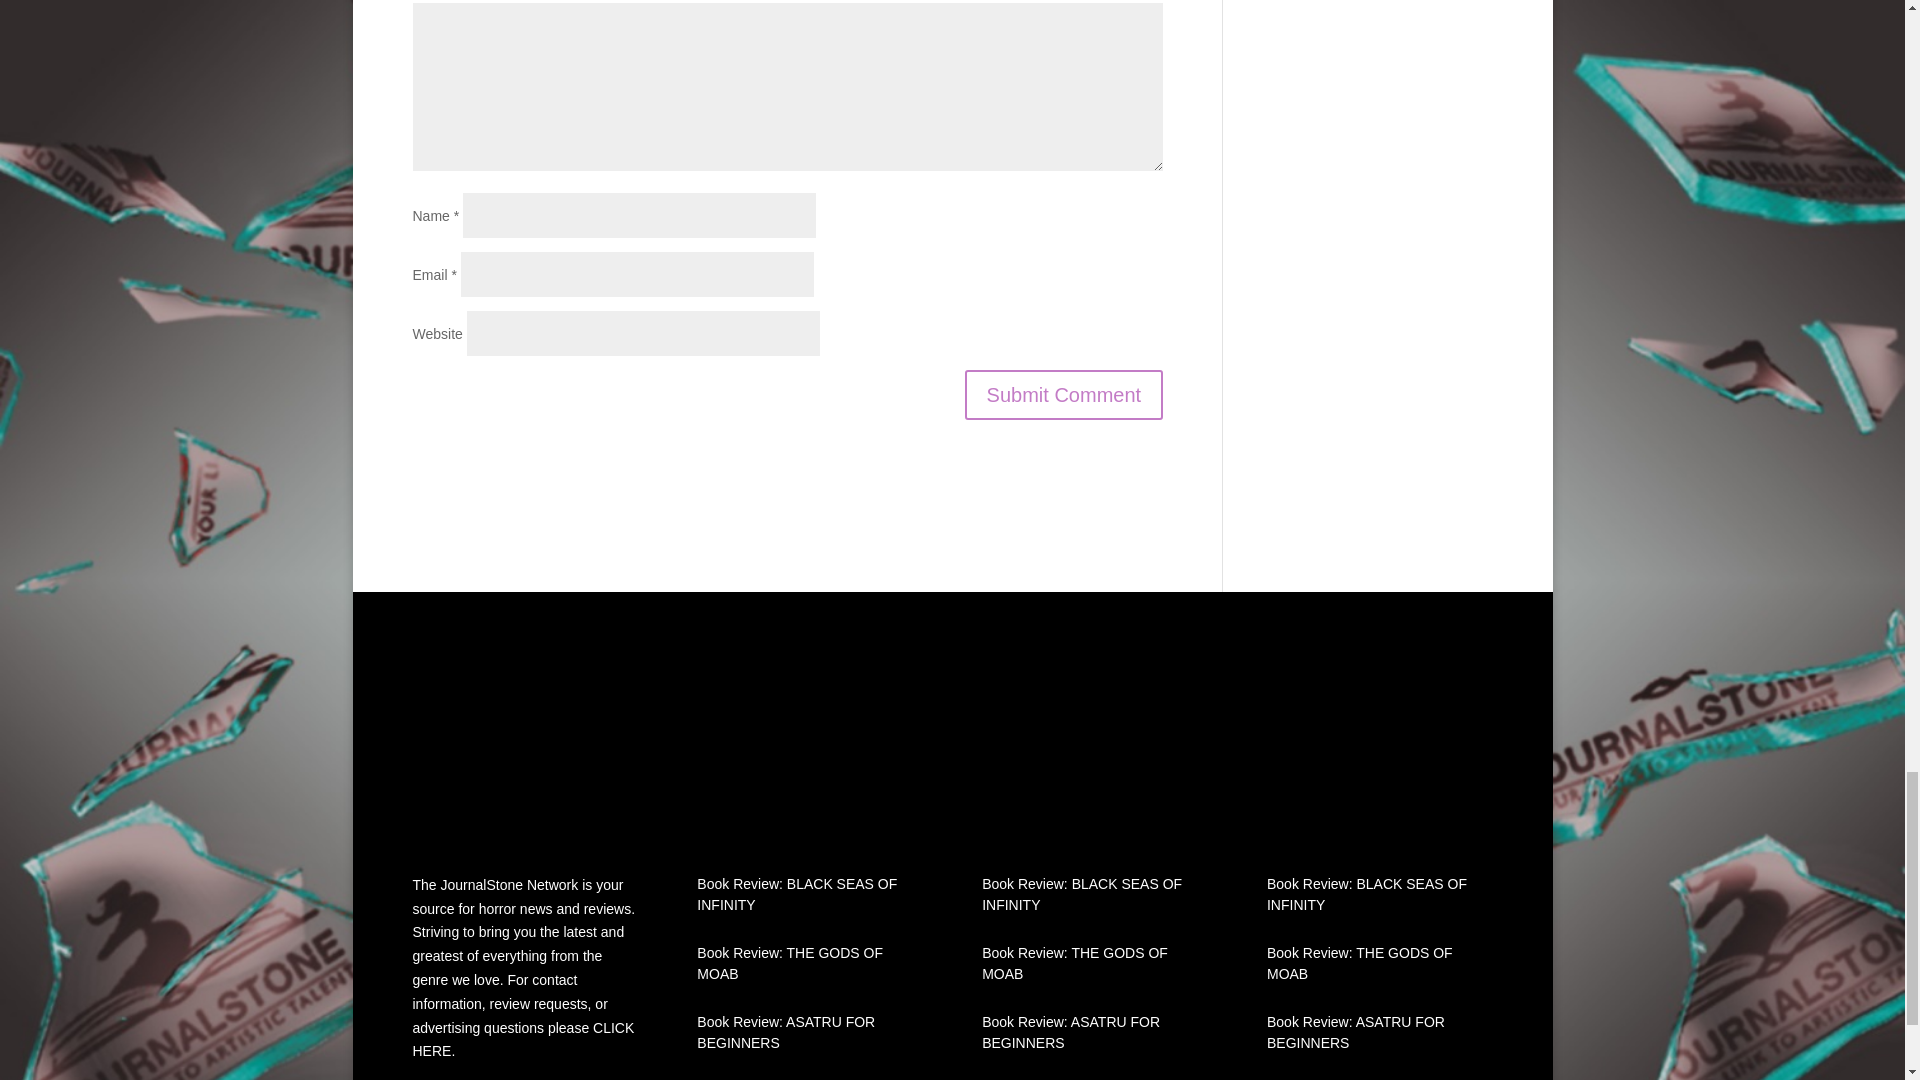  I want to click on Book Review: THE GODS OF MOAB, so click(1360, 963).